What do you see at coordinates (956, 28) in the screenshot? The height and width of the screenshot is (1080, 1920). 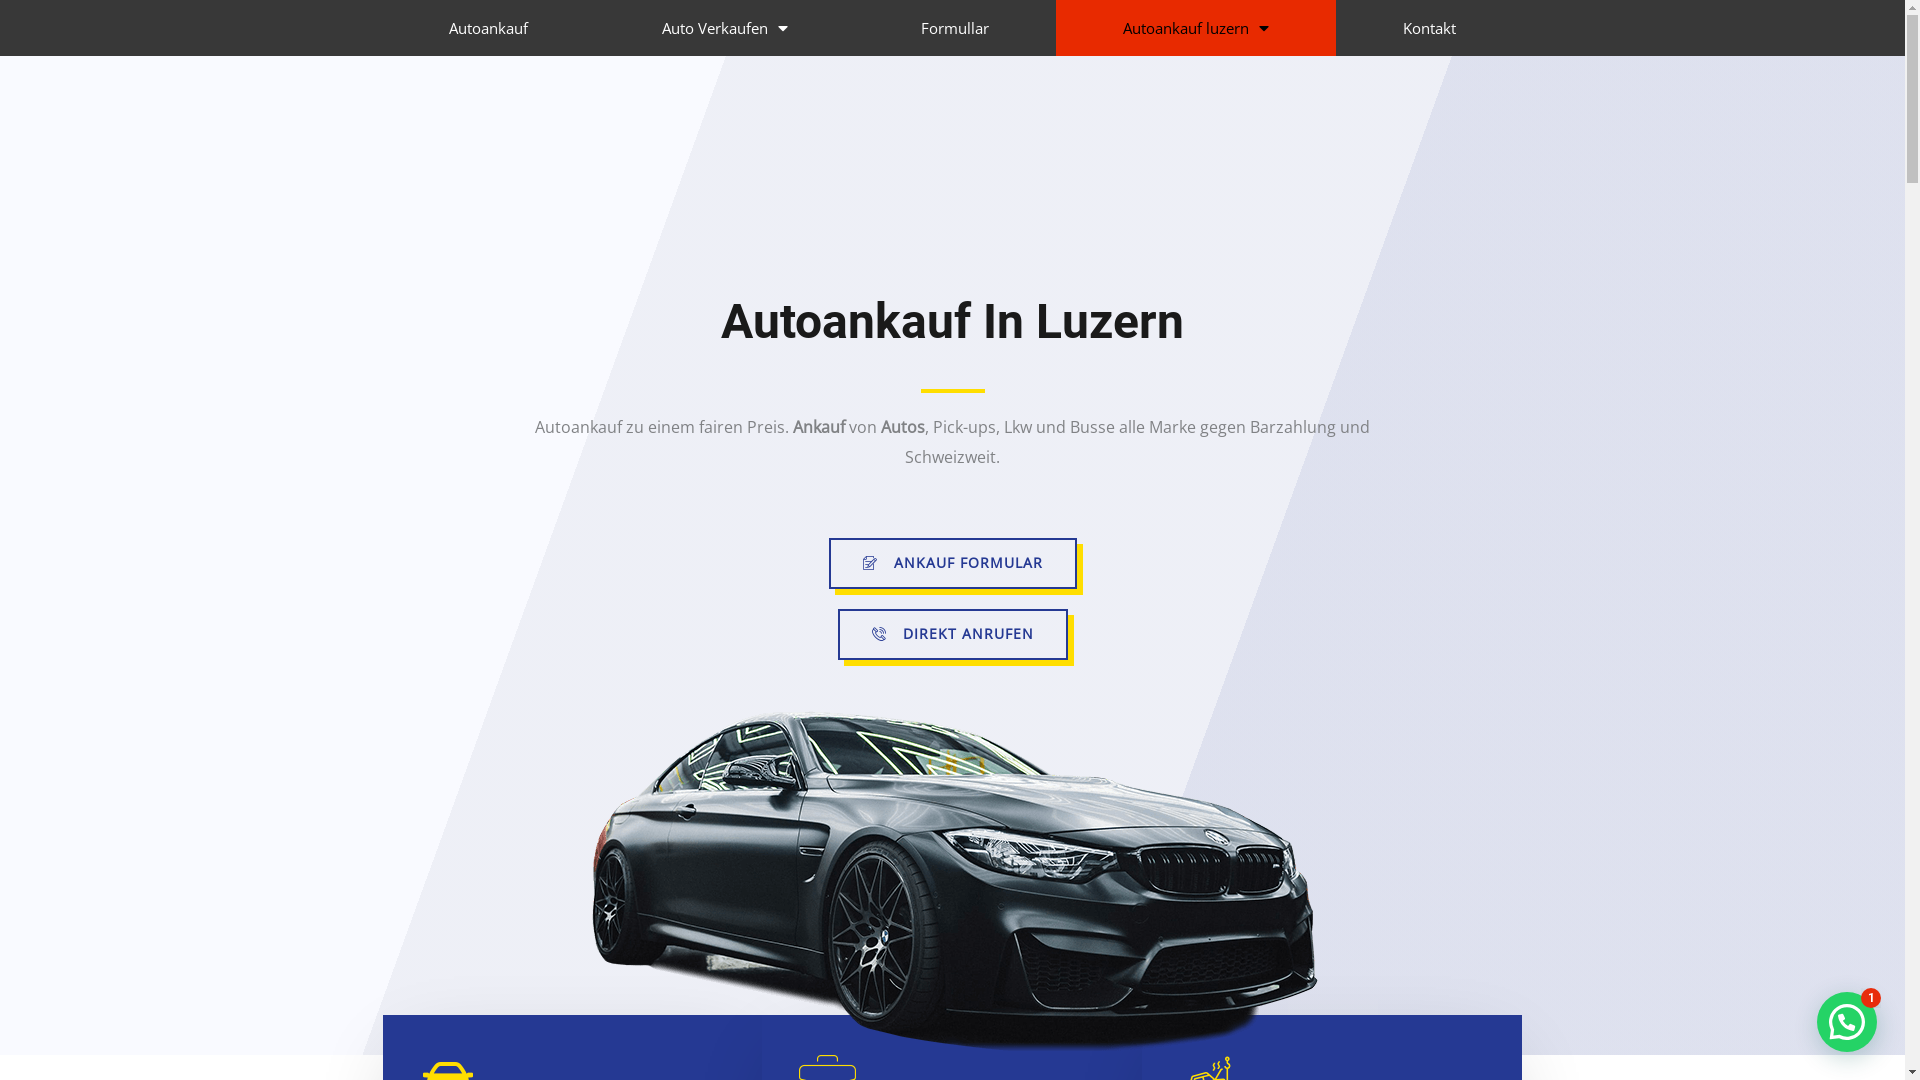 I see `Formullar` at bounding box center [956, 28].